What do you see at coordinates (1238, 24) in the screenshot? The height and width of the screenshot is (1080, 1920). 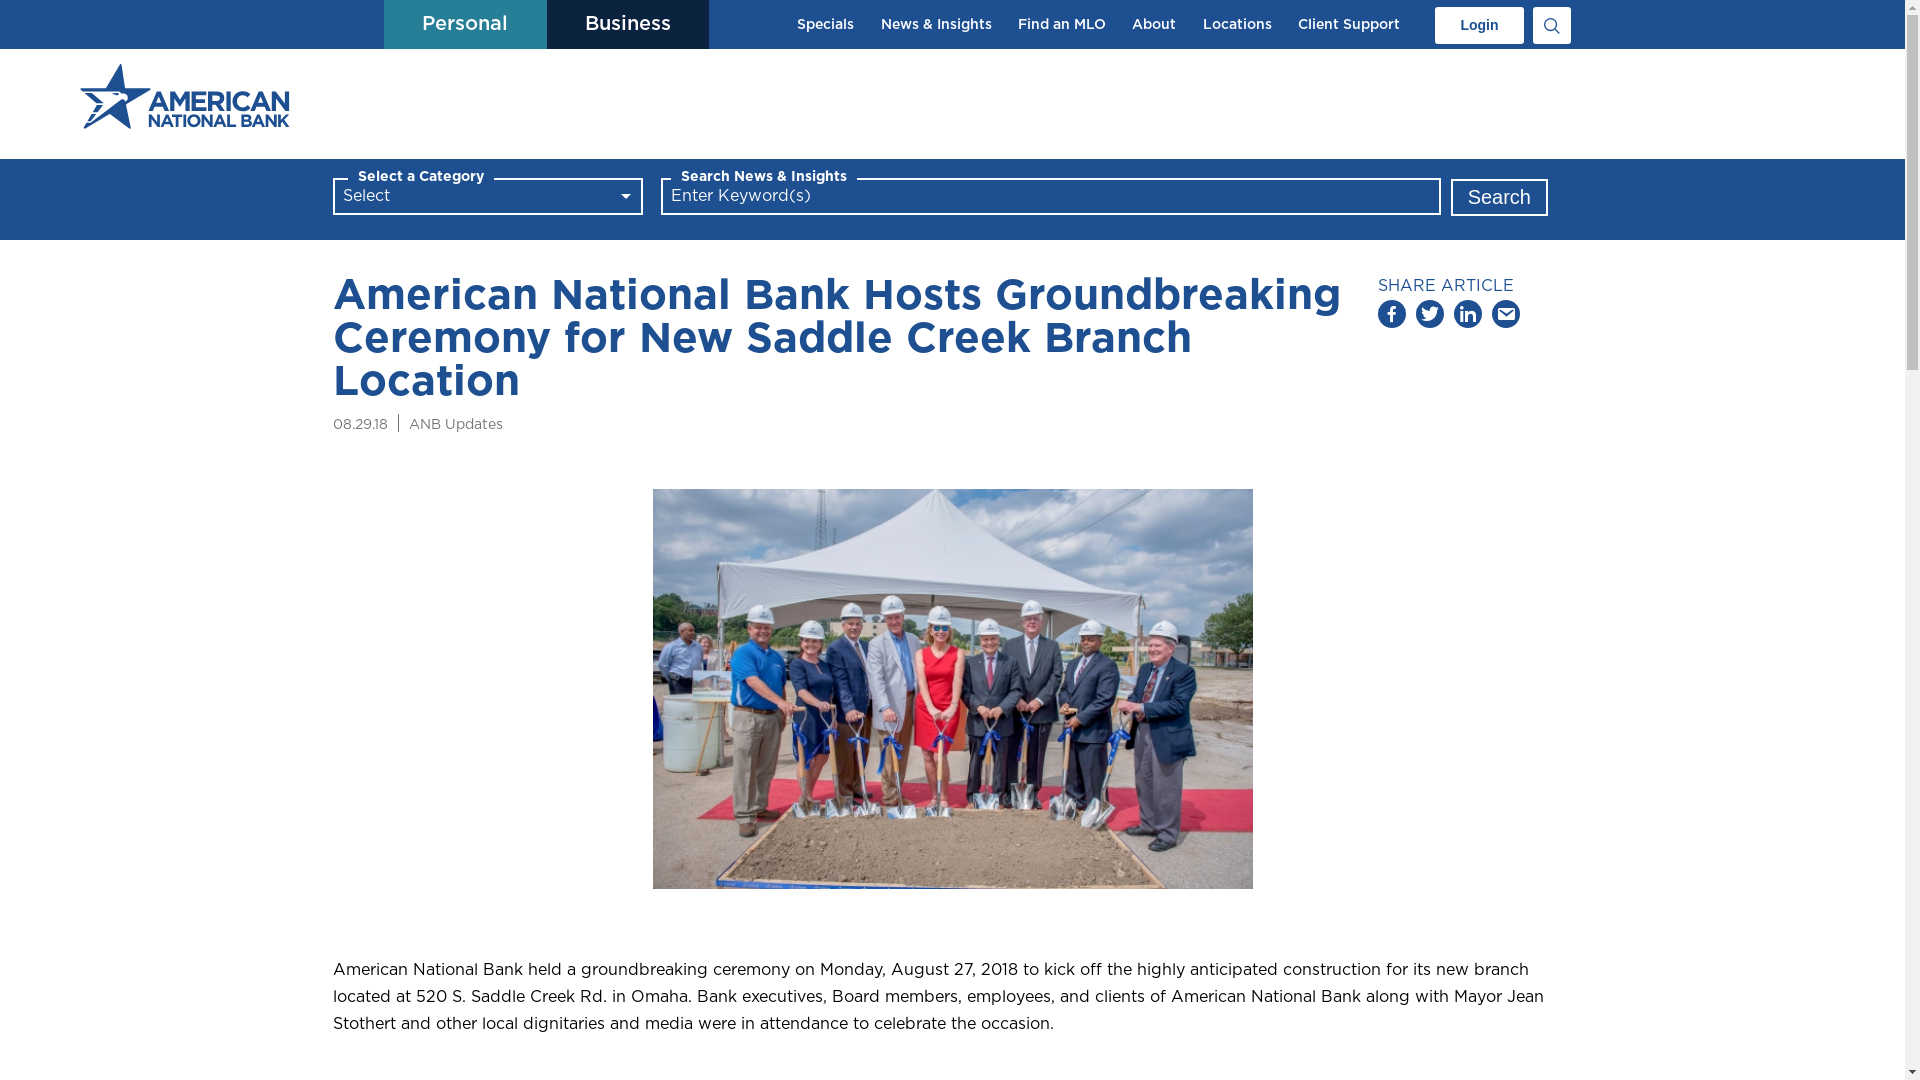 I see `Locations` at bounding box center [1238, 24].